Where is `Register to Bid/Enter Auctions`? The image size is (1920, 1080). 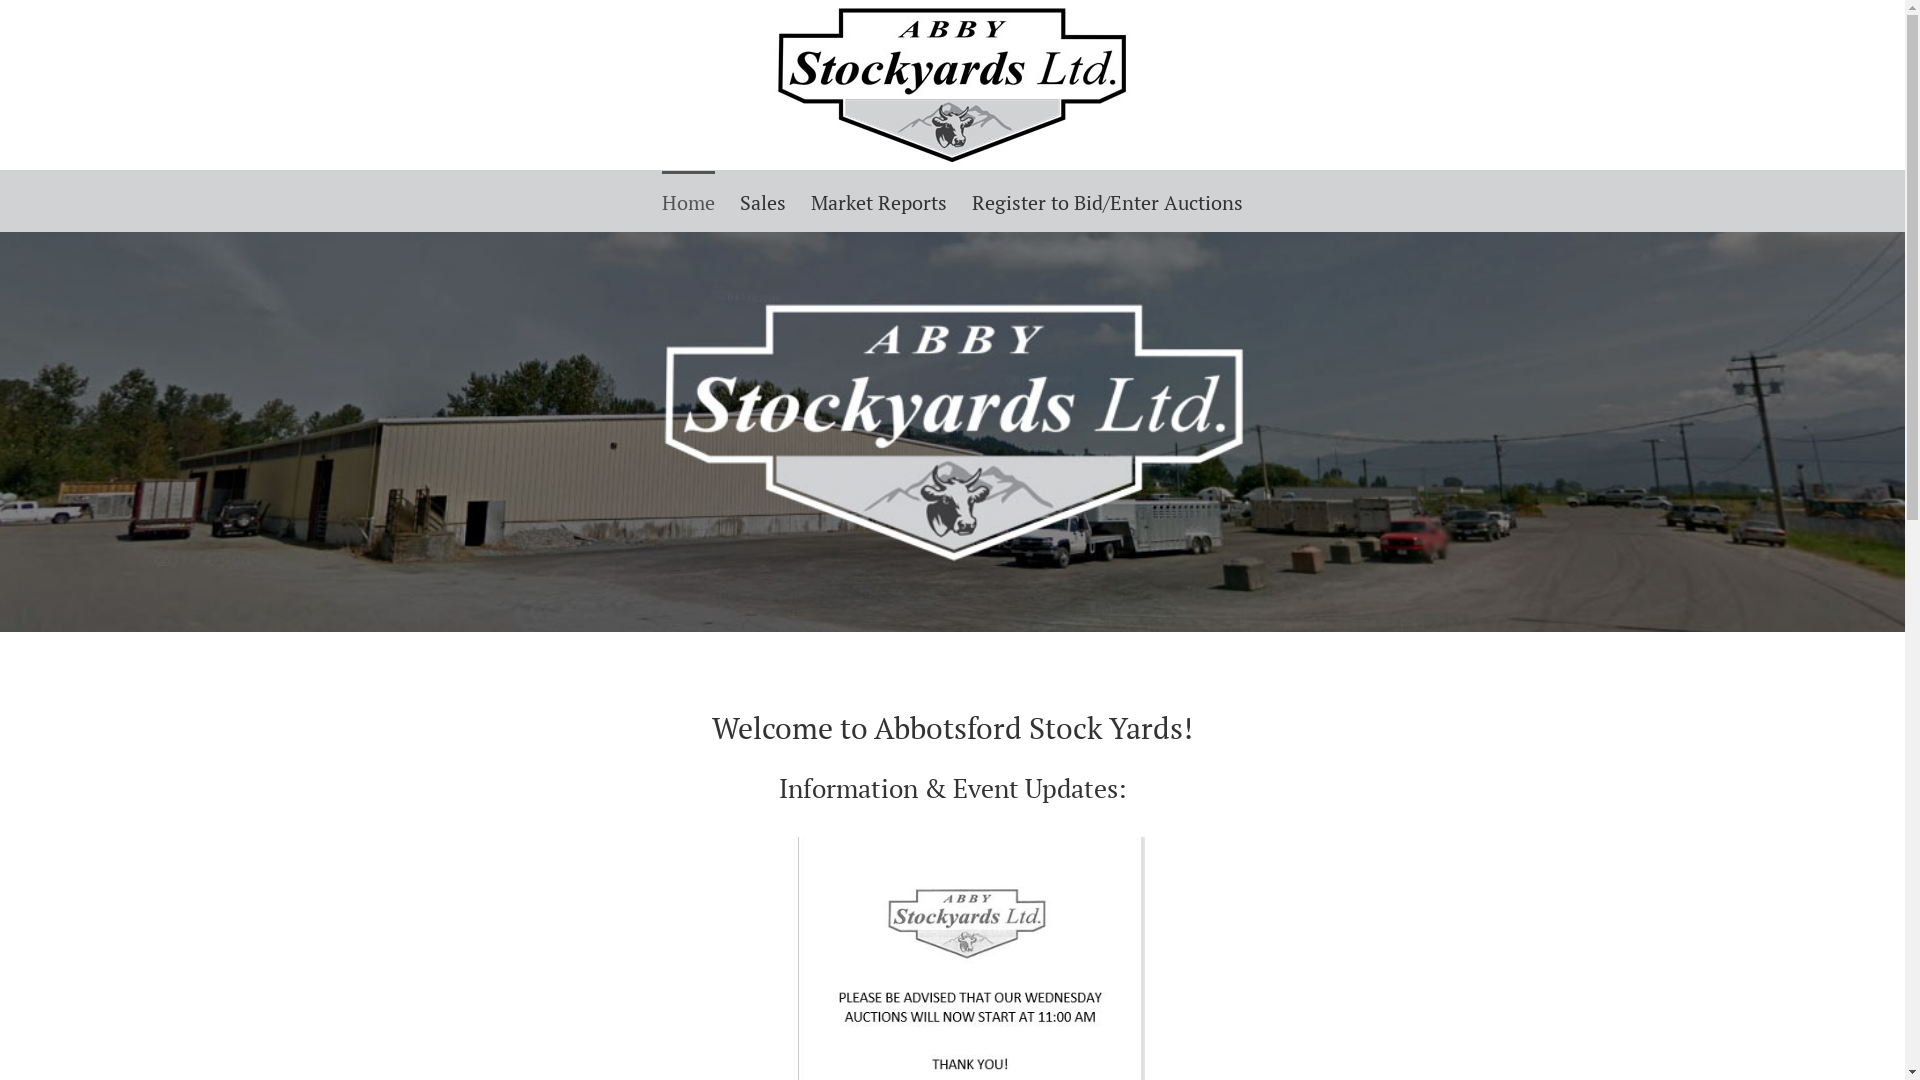
Register to Bid/Enter Auctions is located at coordinates (1108, 201).